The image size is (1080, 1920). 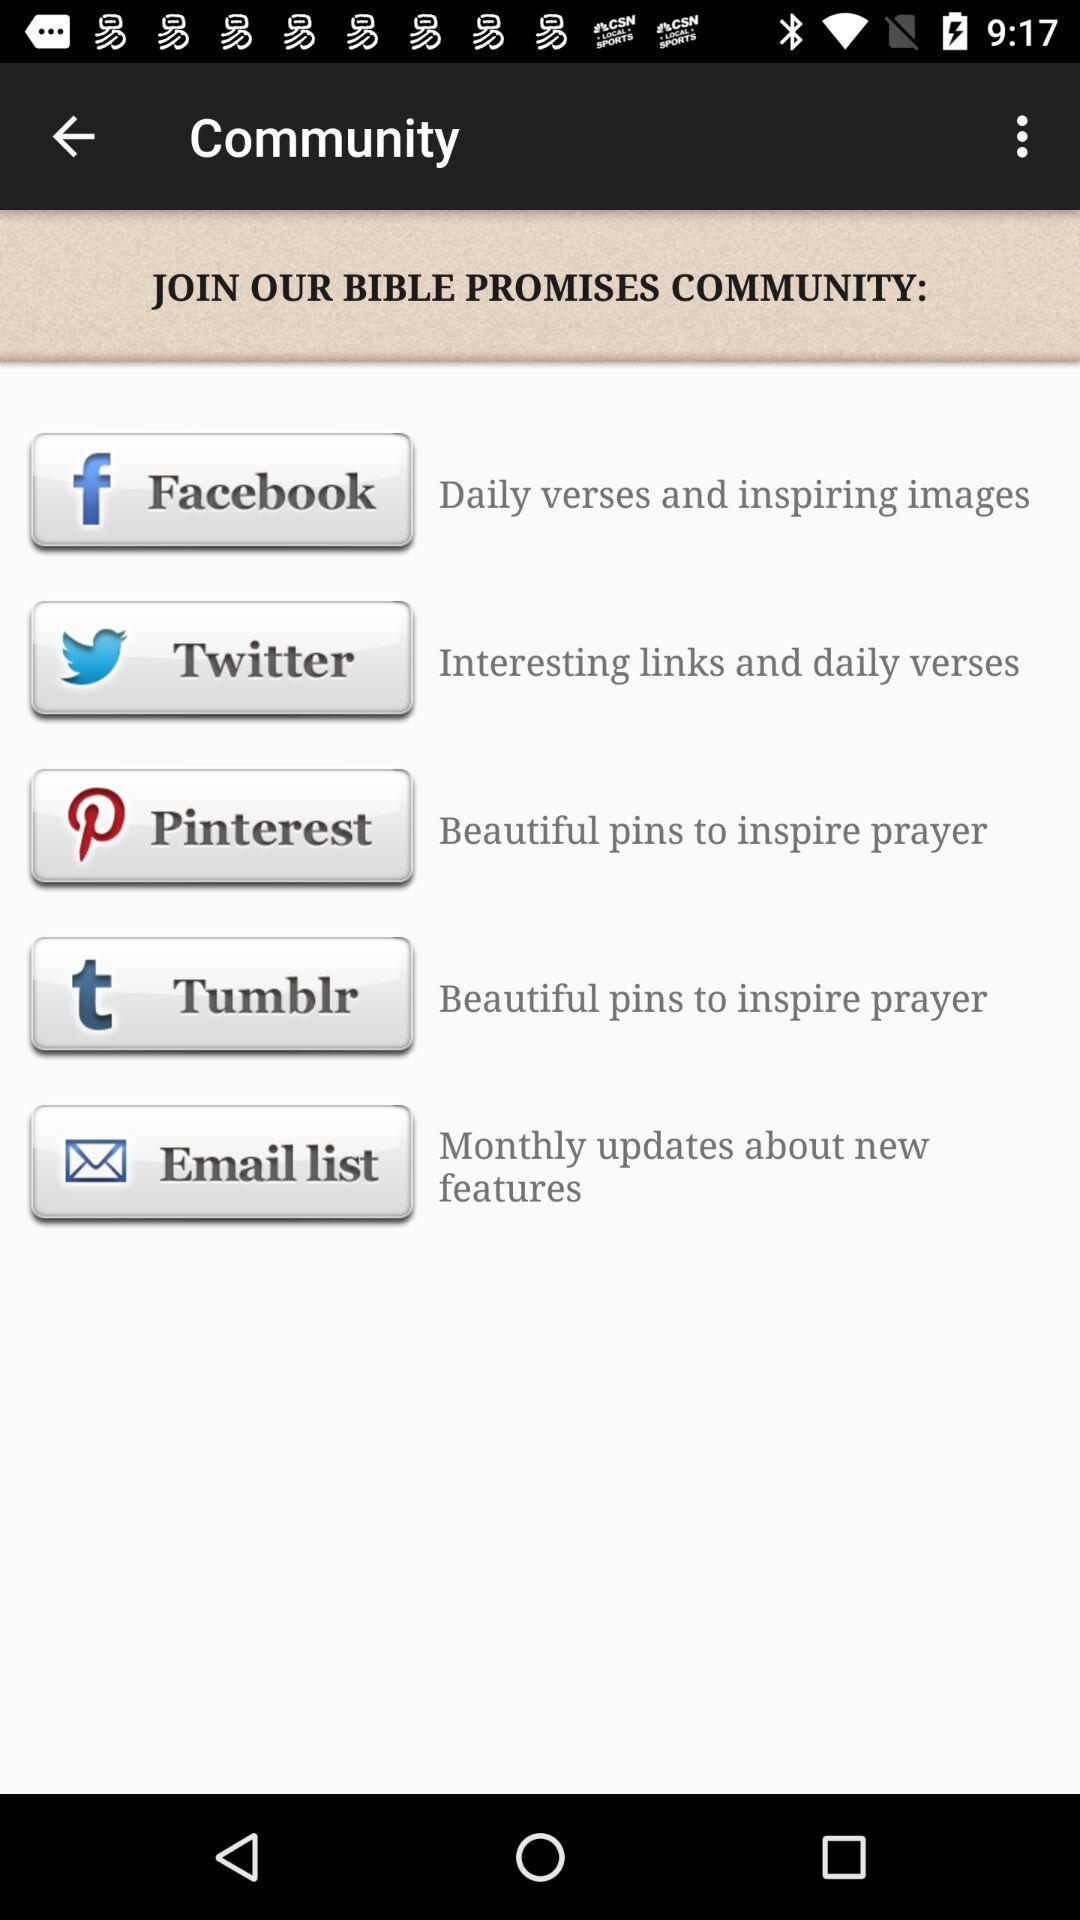 What do you see at coordinates (221, 1165) in the screenshot?
I see `click on email list` at bounding box center [221, 1165].